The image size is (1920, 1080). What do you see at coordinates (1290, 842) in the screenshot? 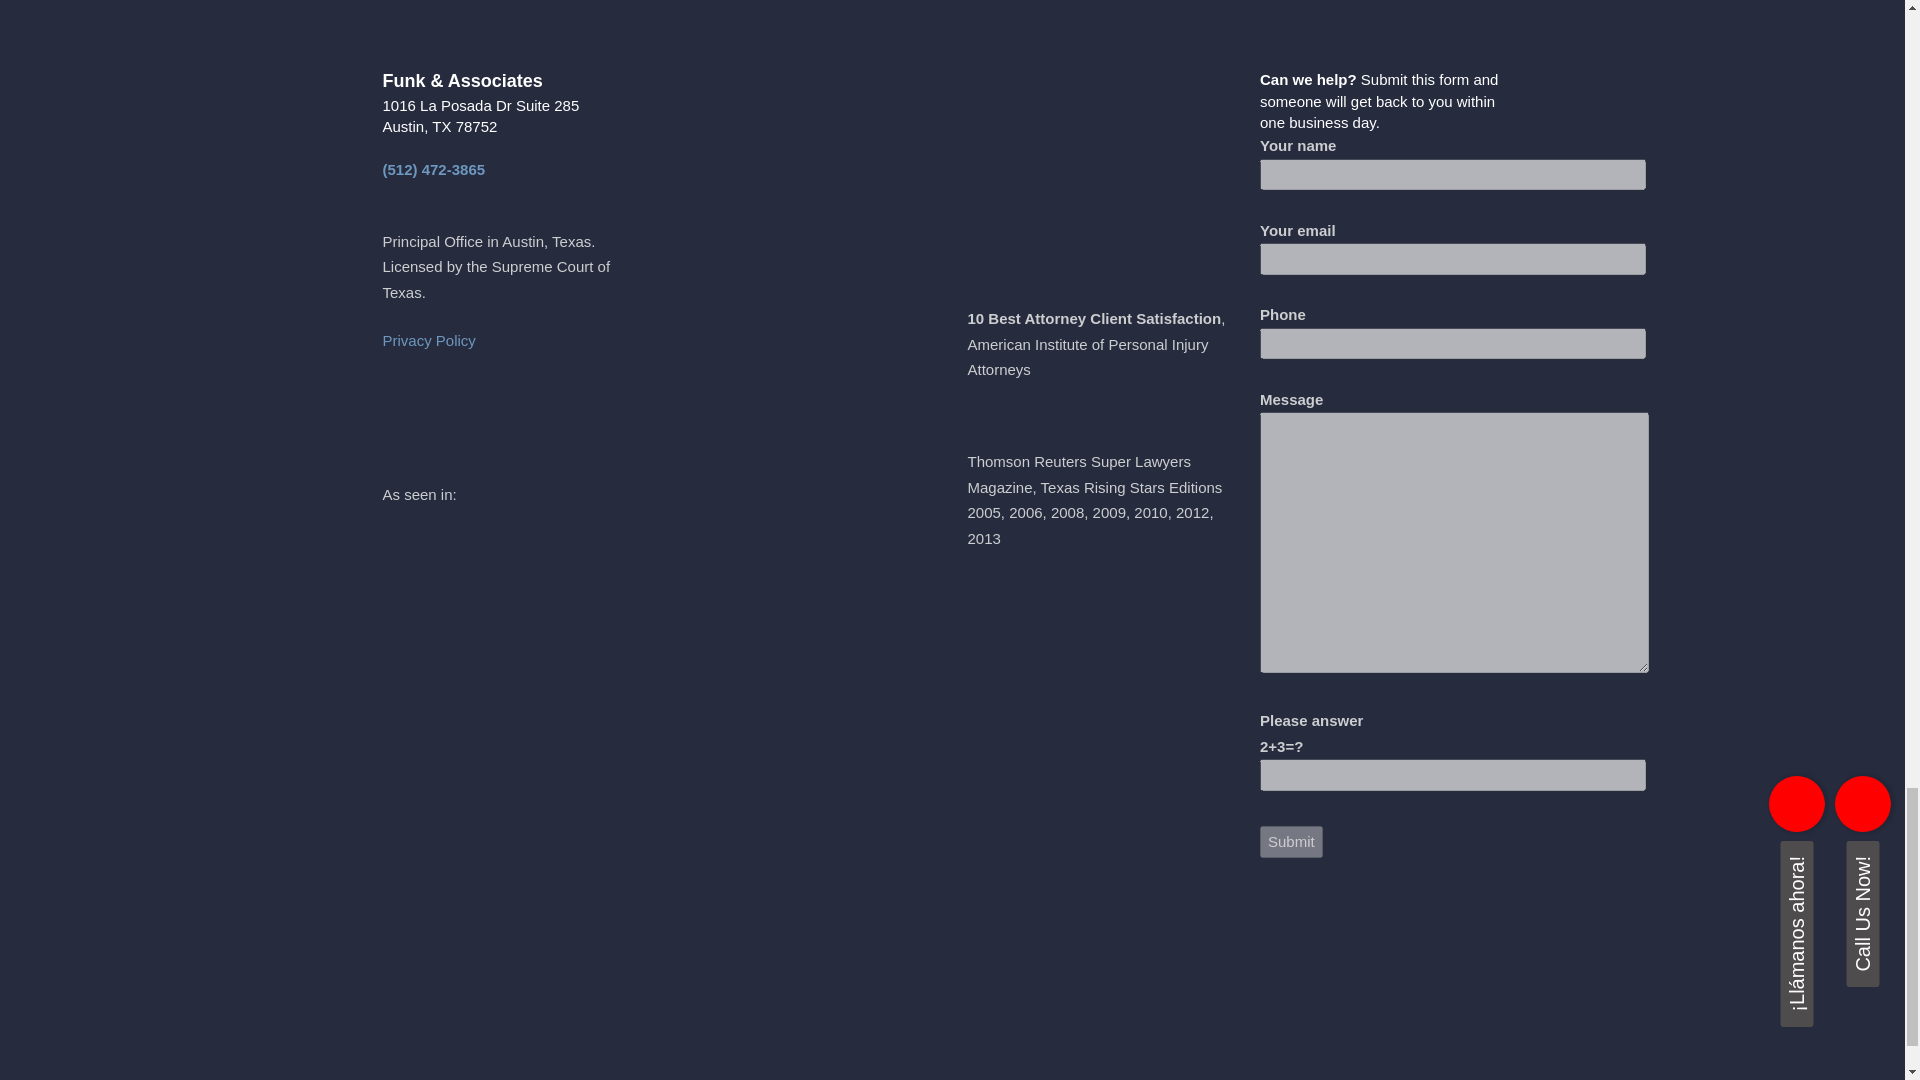
I see `Submit` at bounding box center [1290, 842].